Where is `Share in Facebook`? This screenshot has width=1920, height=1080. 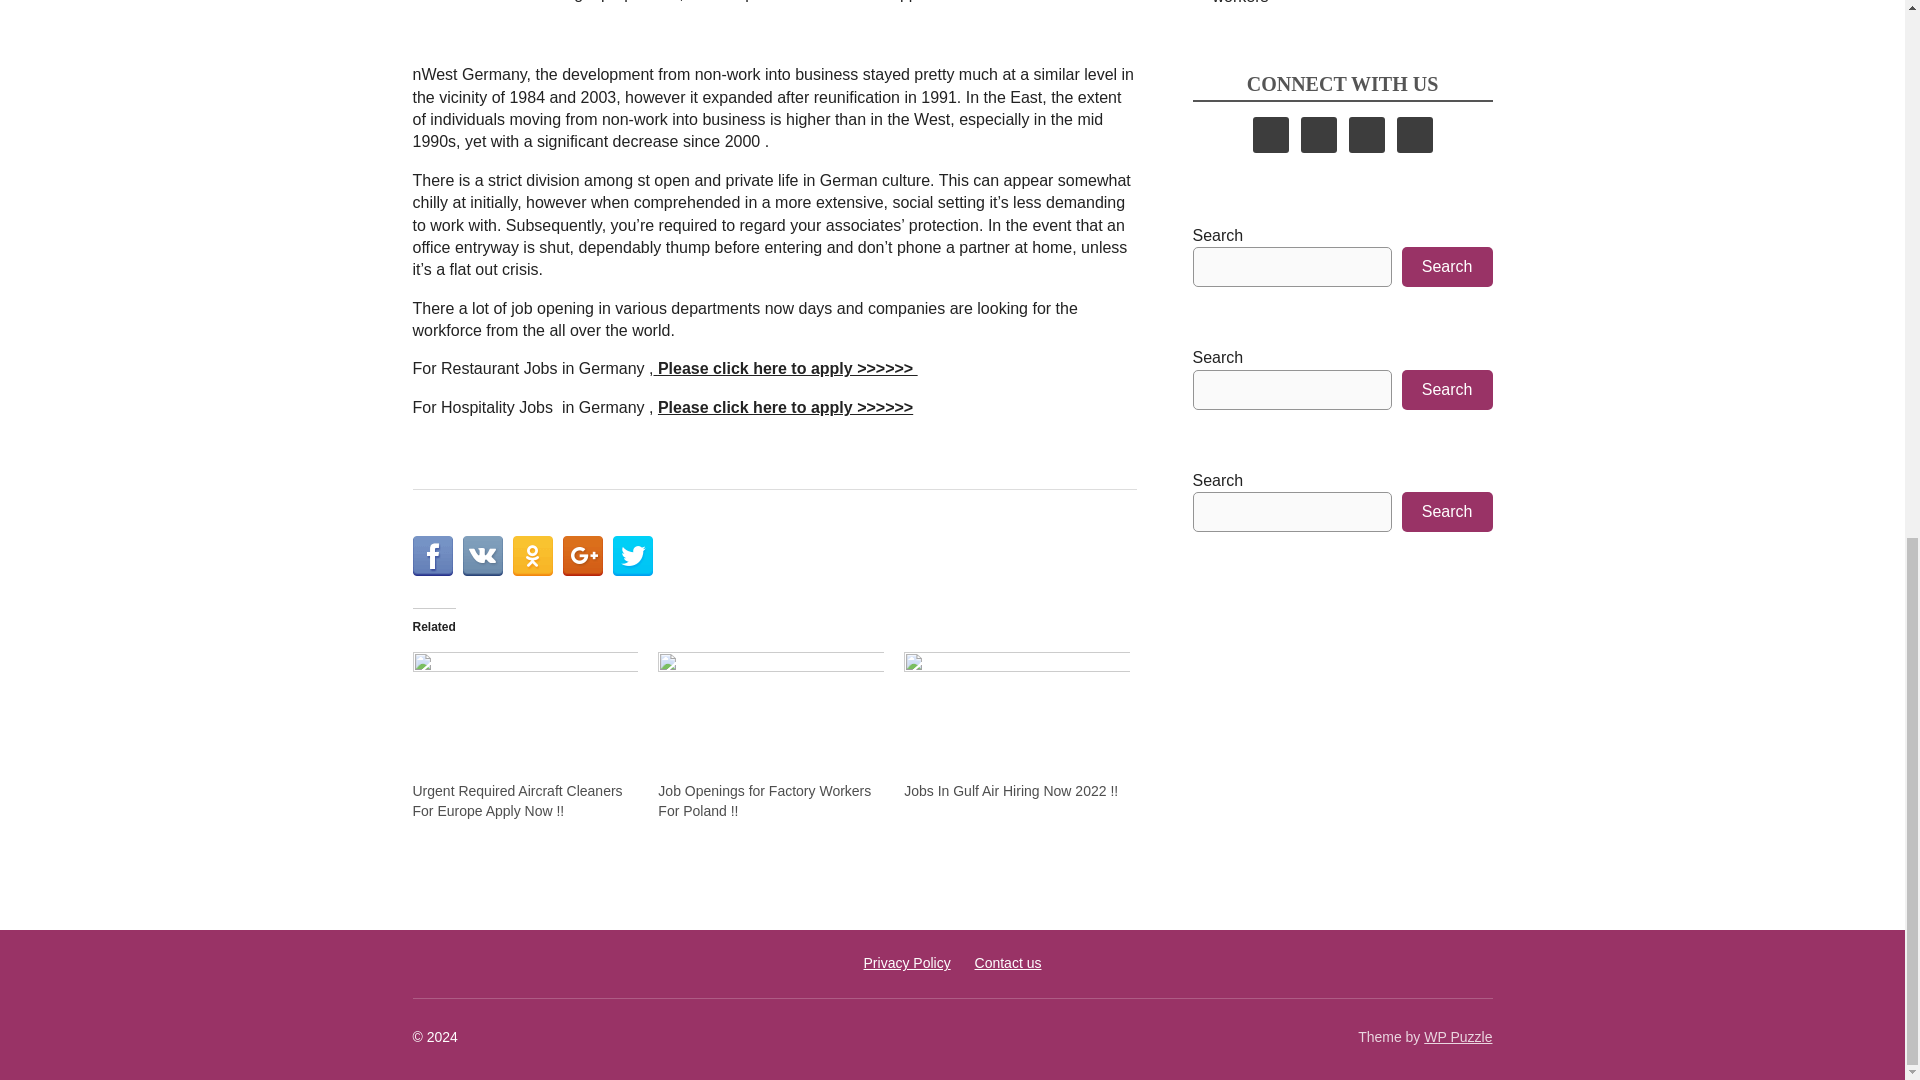 Share in Facebook is located at coordinates (432, 555).